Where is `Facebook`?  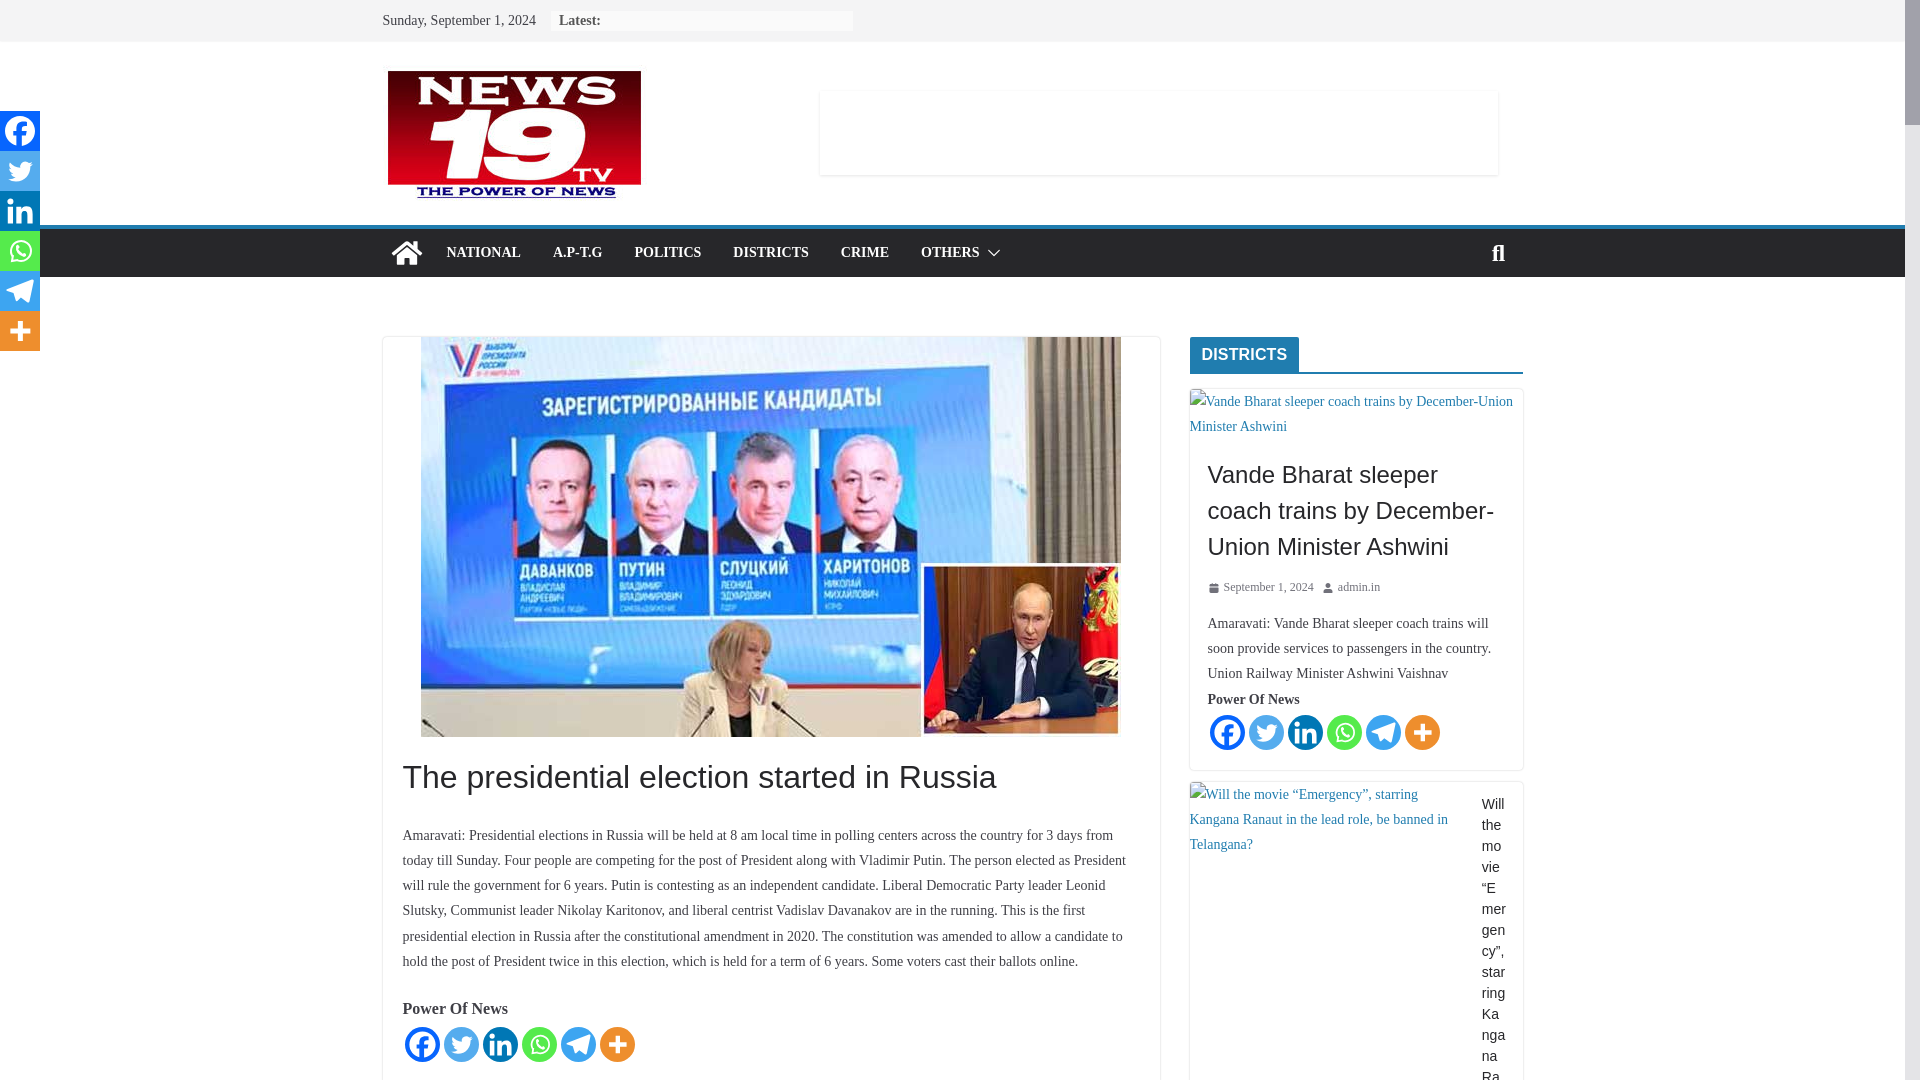 Facebook is located at coordinates (20, 131).